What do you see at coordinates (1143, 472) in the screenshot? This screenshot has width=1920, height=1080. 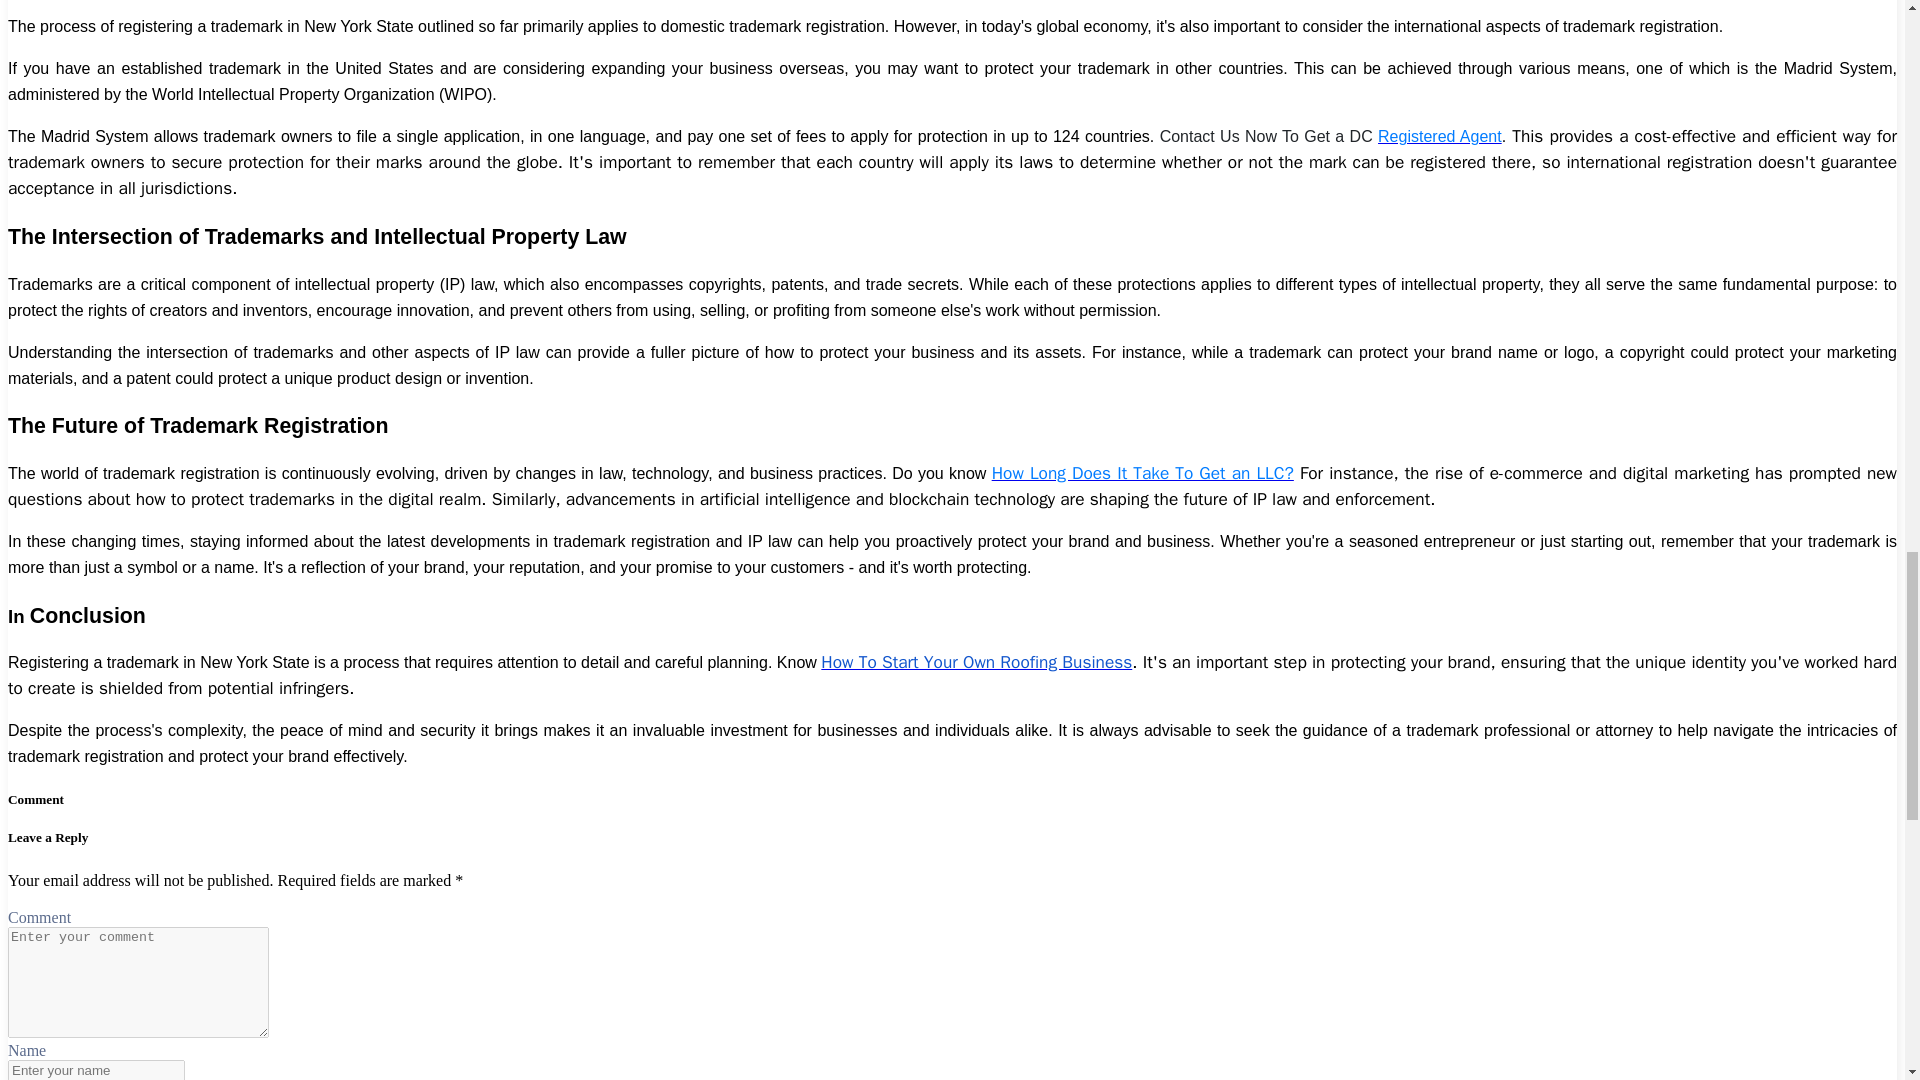 I see `How Long Does It Take To Get an LLC?` at bounding box center [1143, 472].